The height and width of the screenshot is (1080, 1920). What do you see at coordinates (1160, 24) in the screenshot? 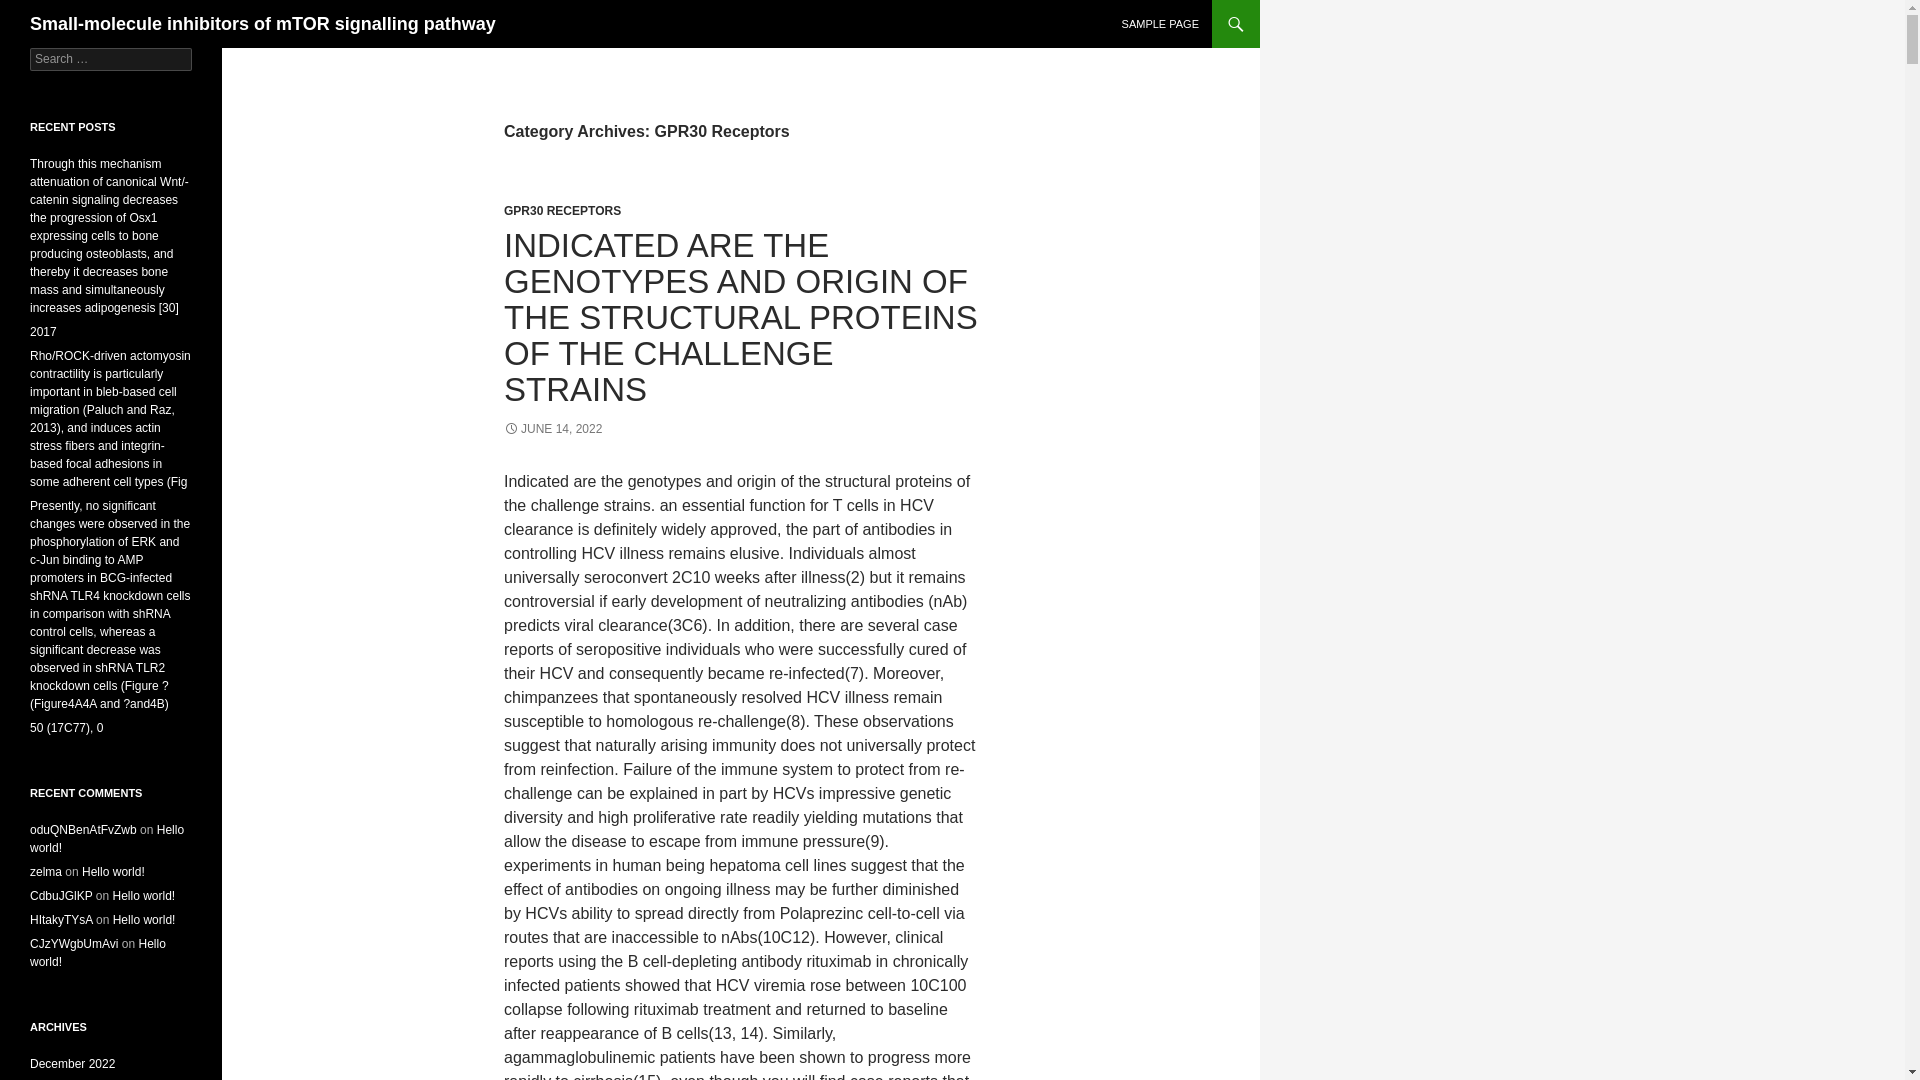
I see `SAMPLE PAGE` at bounding box center [1160, 24].